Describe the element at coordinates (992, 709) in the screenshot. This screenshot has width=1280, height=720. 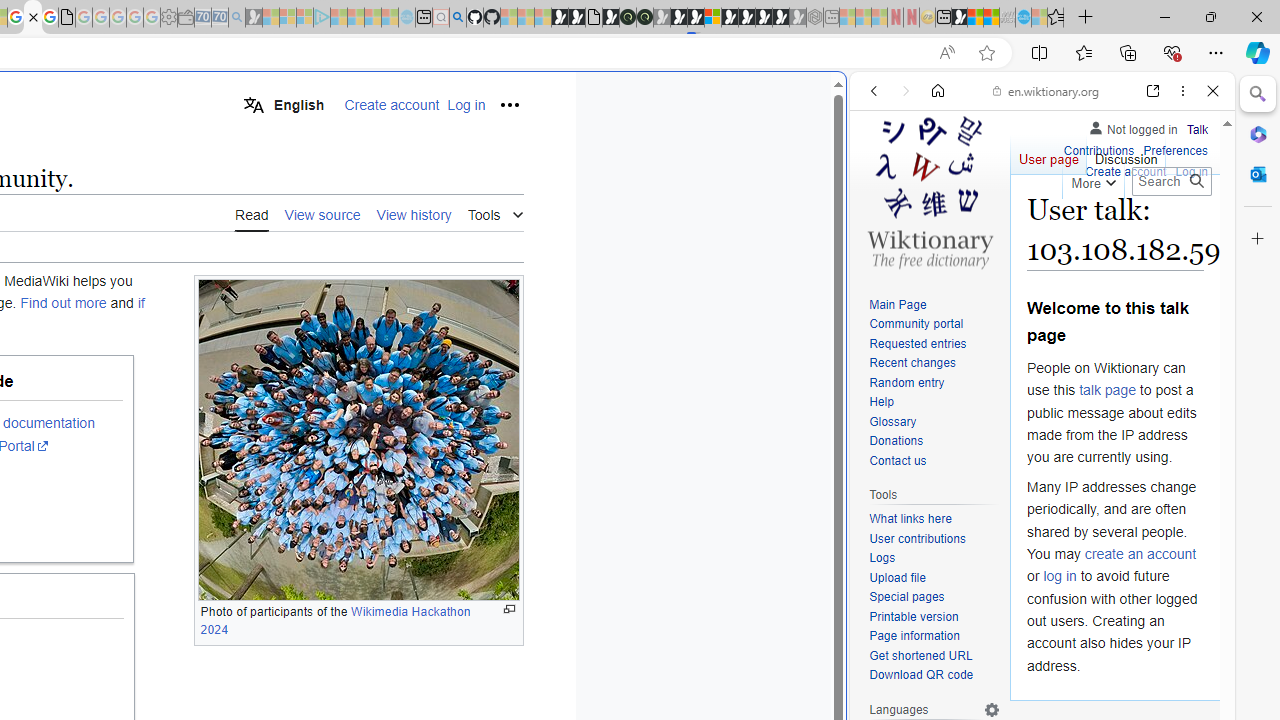
I see `Language settings` at that location.